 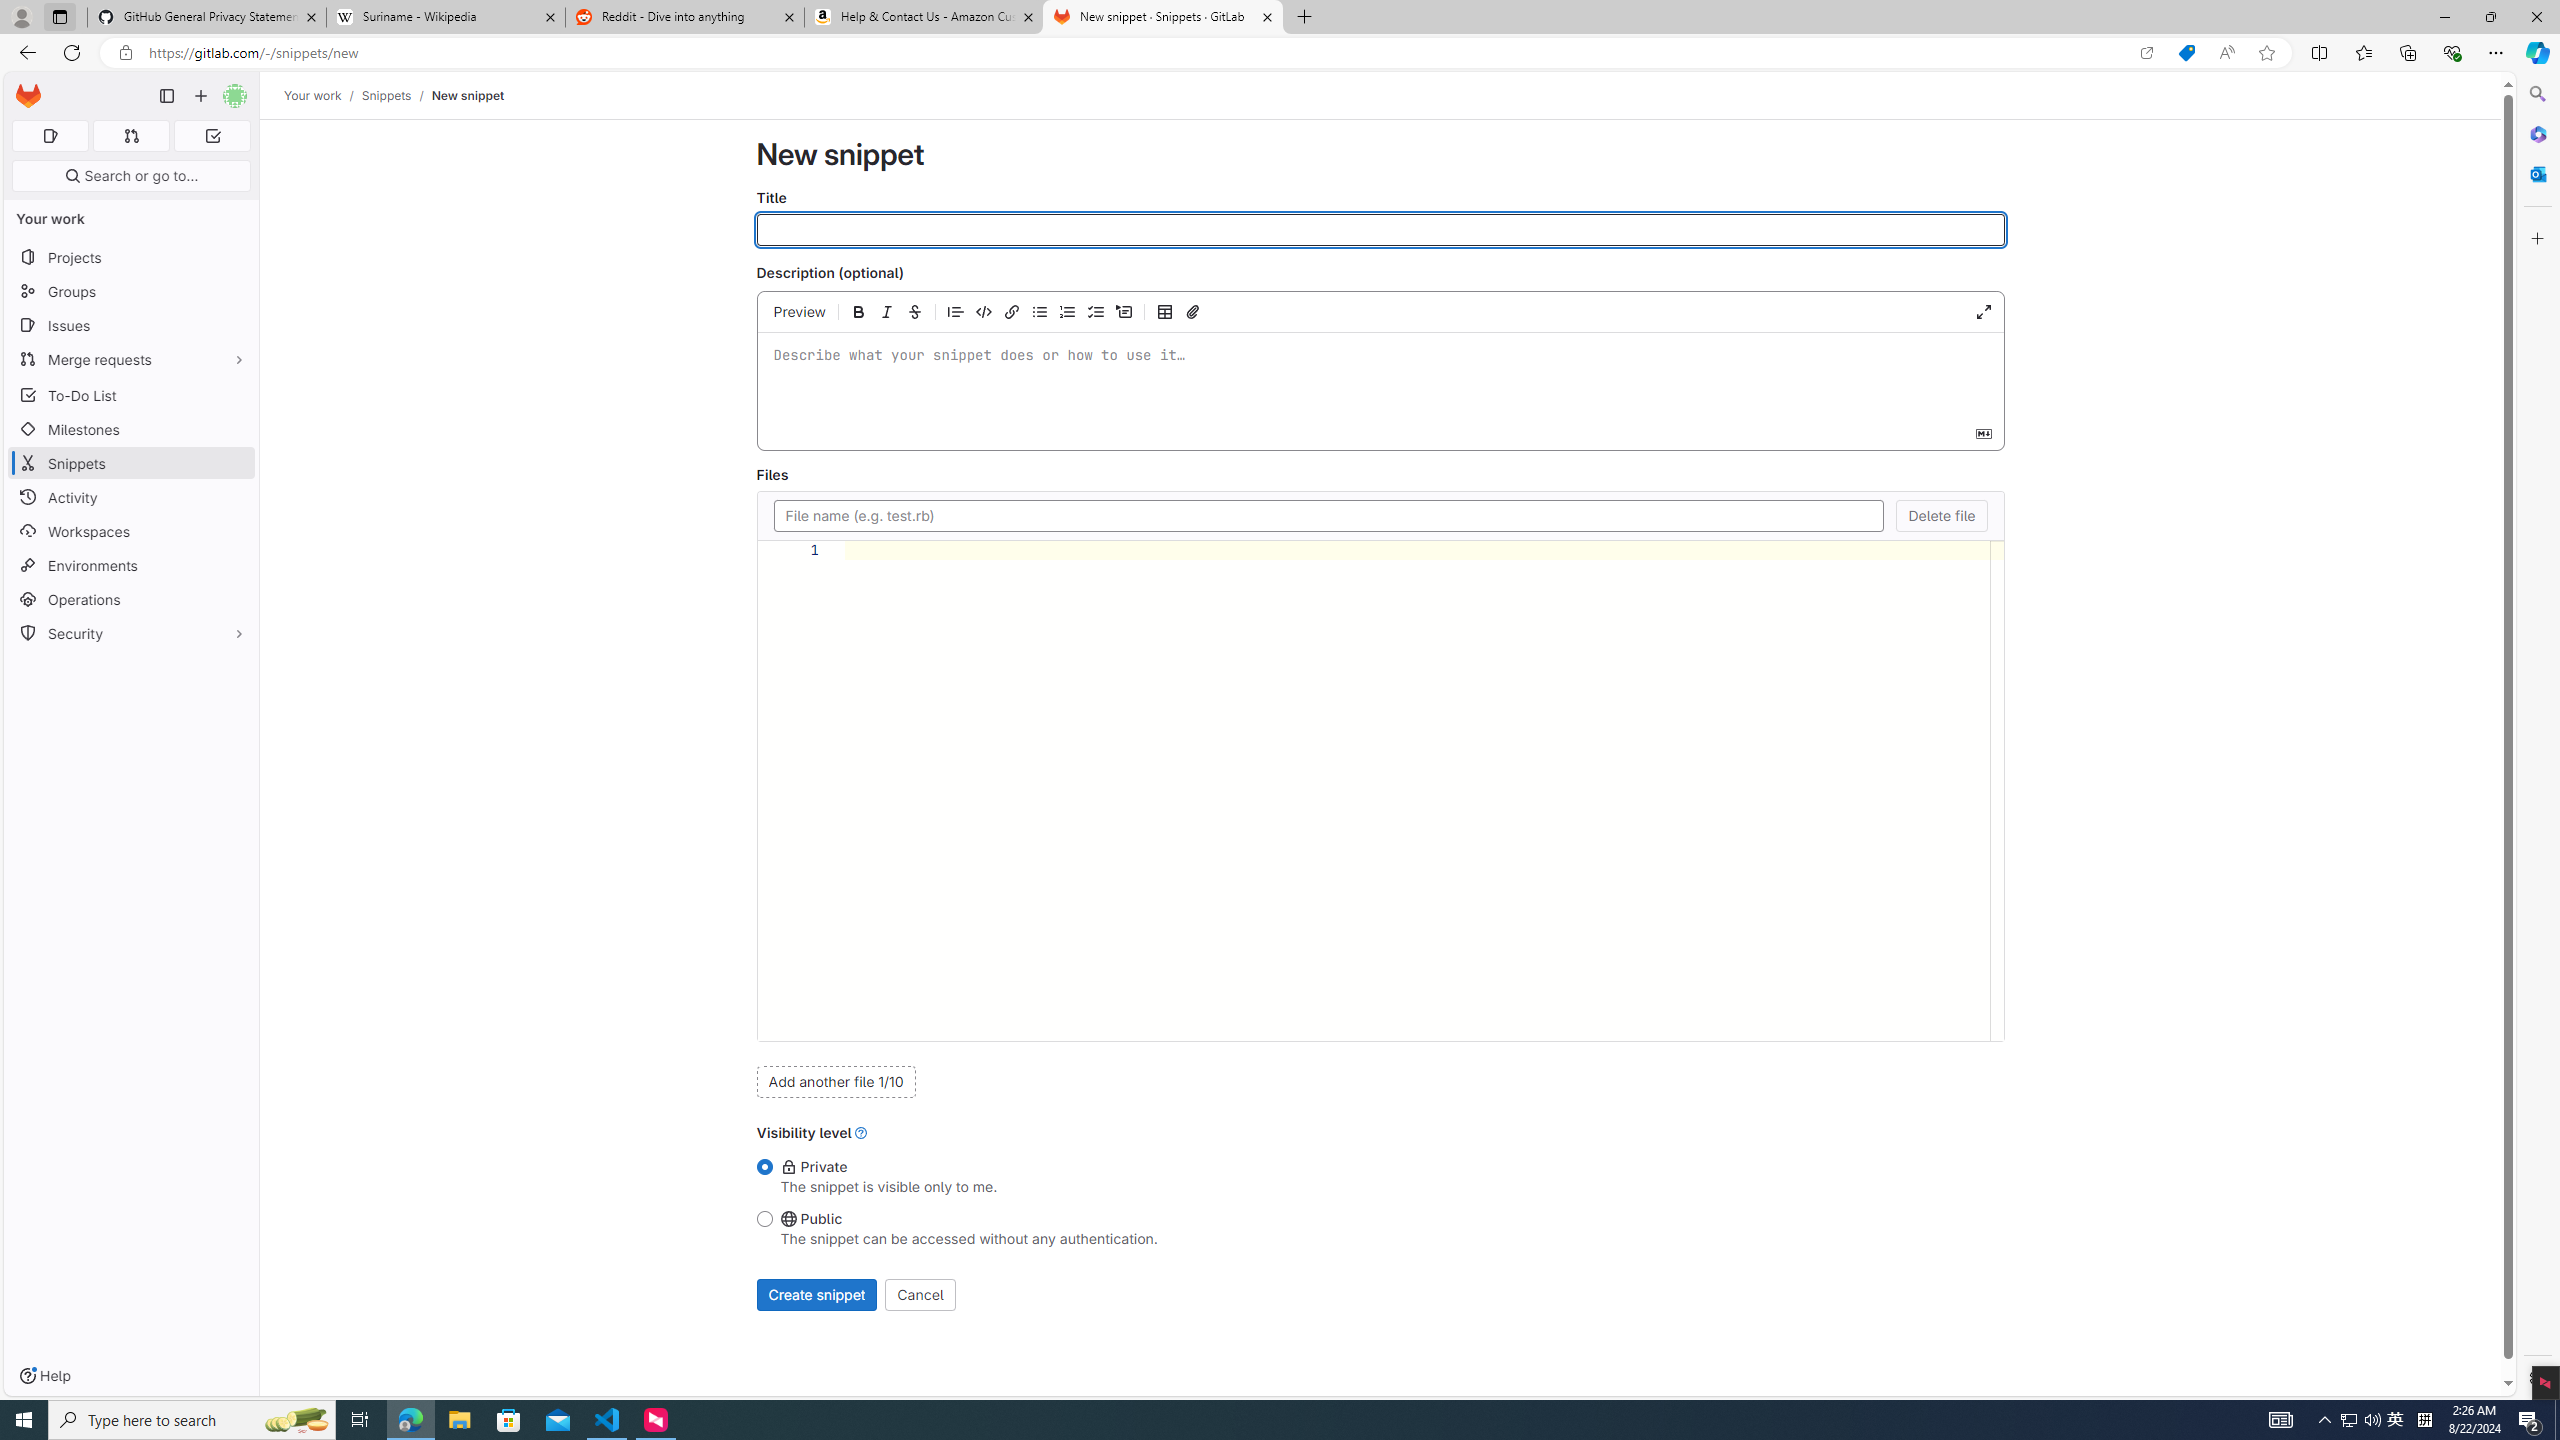 I want to click on Issues, so click(x=132, y=326).